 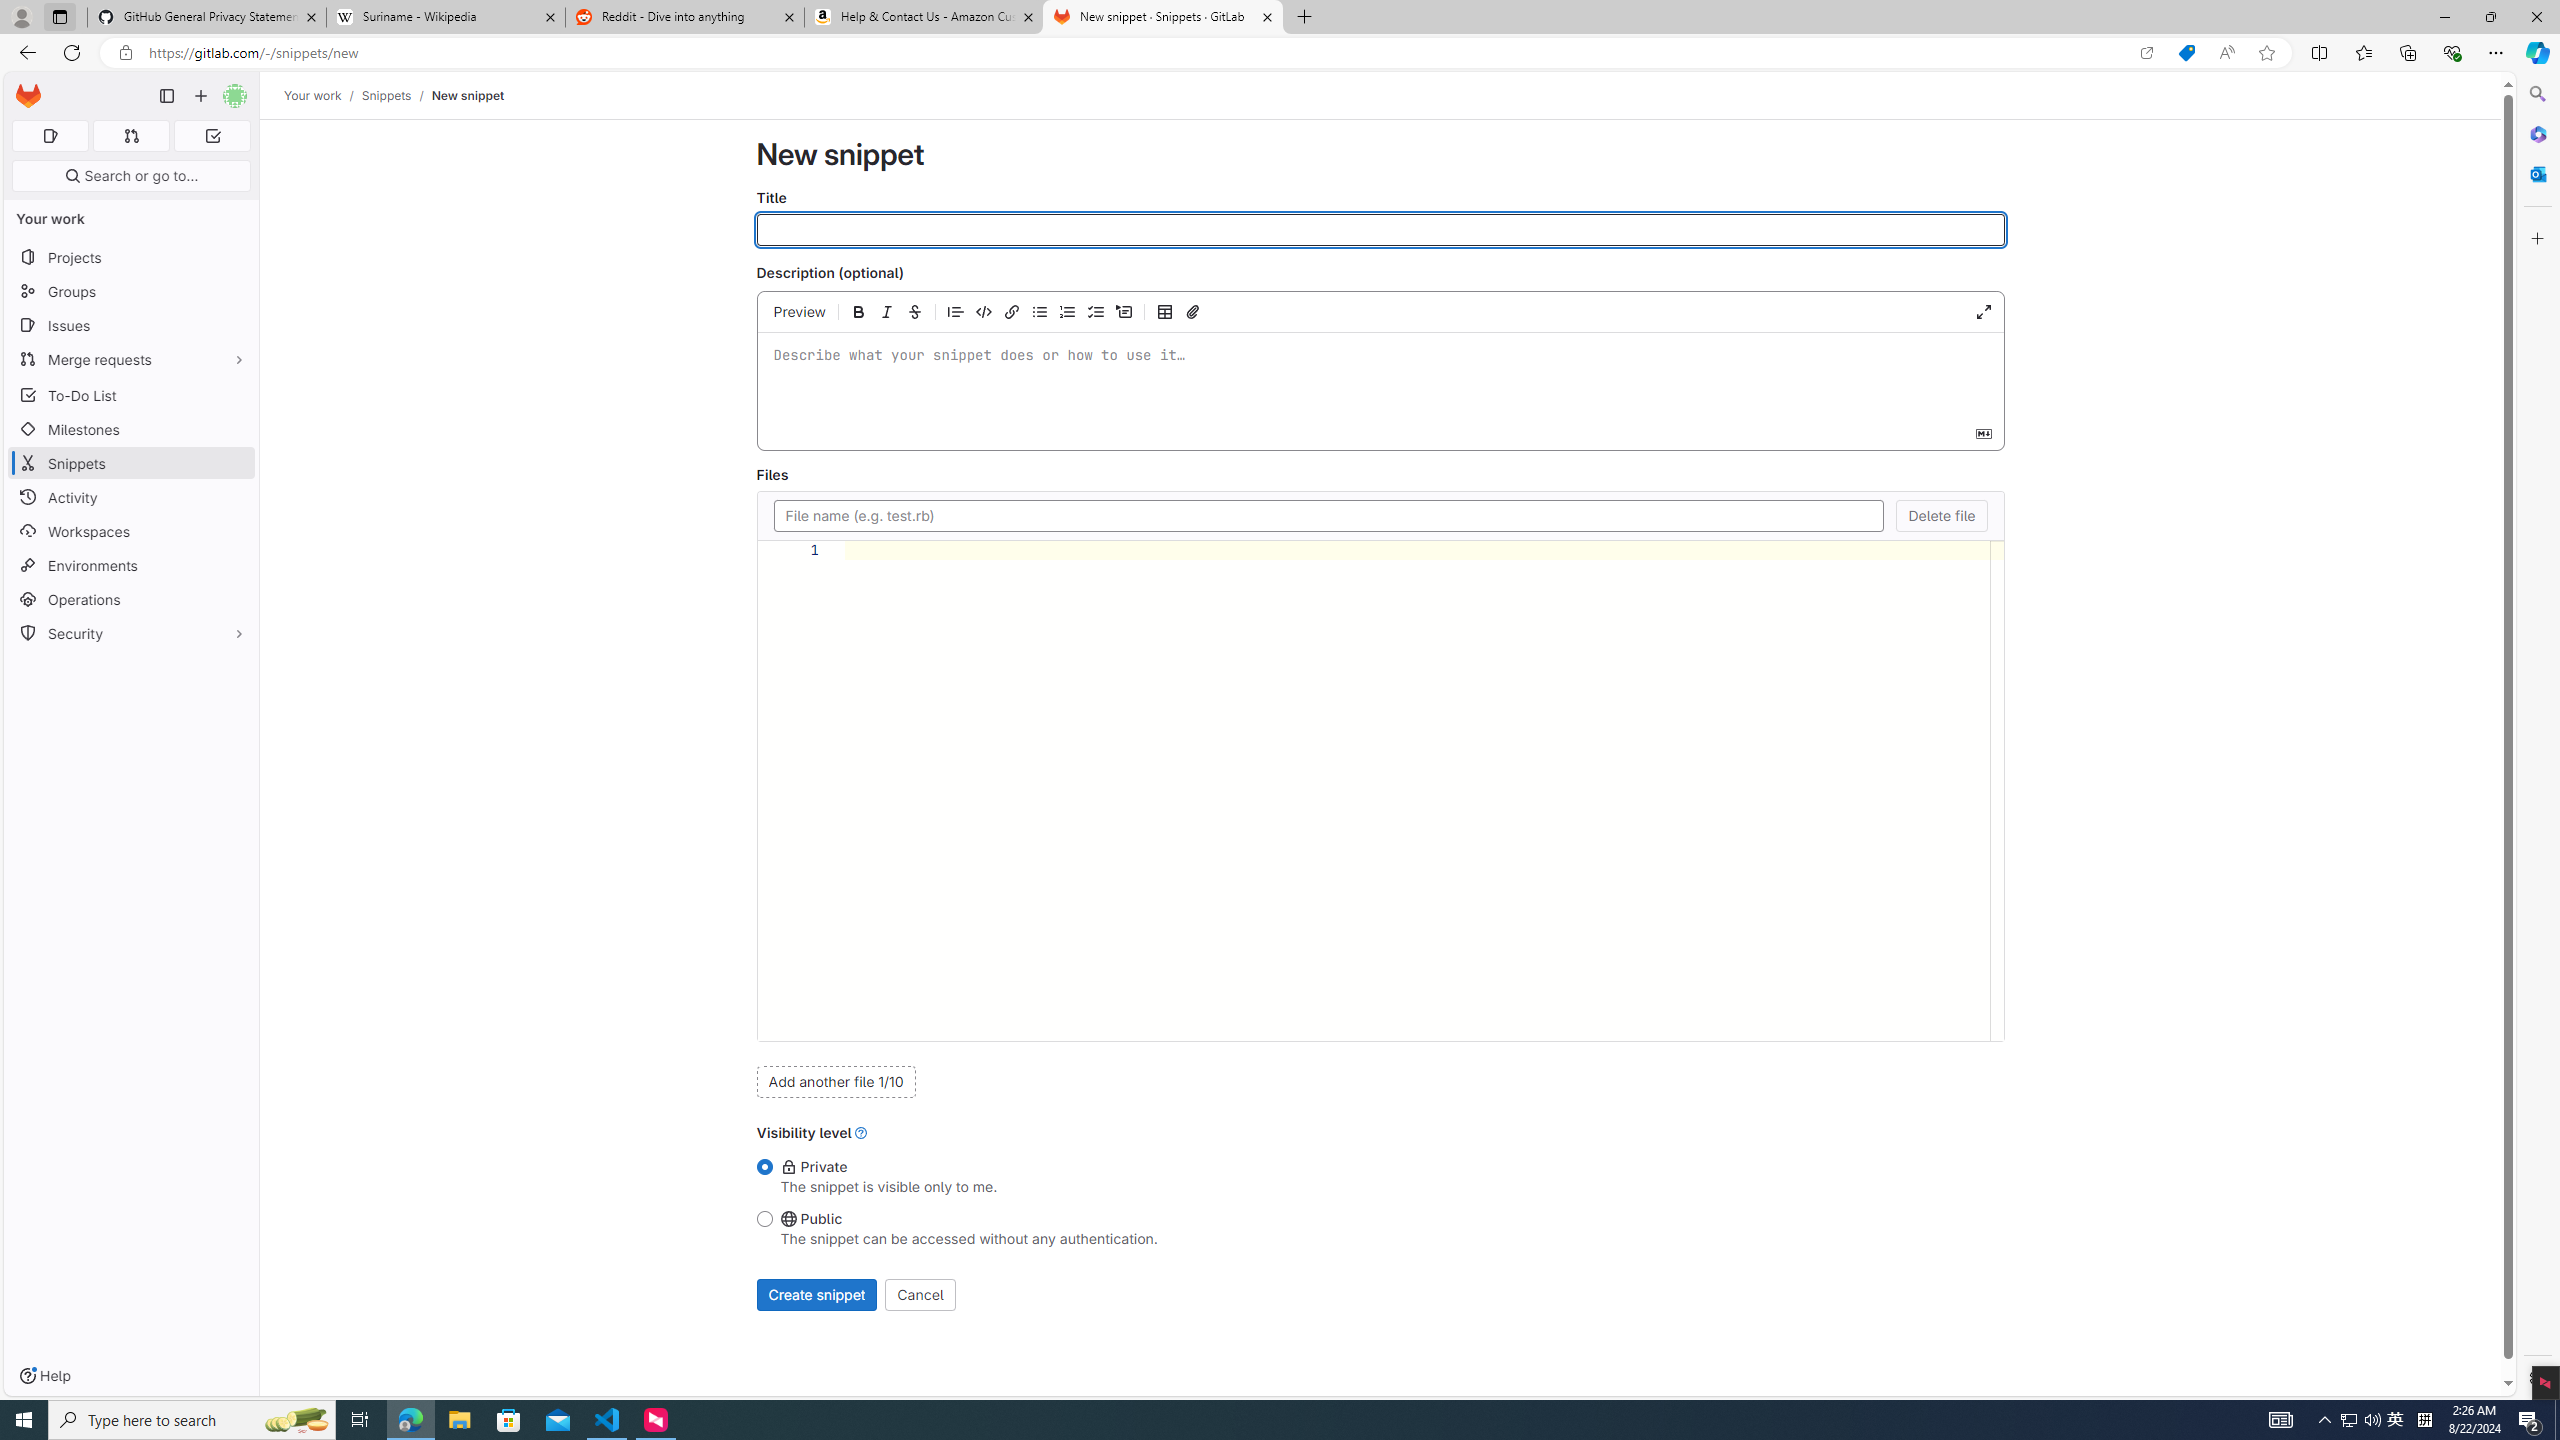 I want to click on Issues, so click(x=132, y=326).